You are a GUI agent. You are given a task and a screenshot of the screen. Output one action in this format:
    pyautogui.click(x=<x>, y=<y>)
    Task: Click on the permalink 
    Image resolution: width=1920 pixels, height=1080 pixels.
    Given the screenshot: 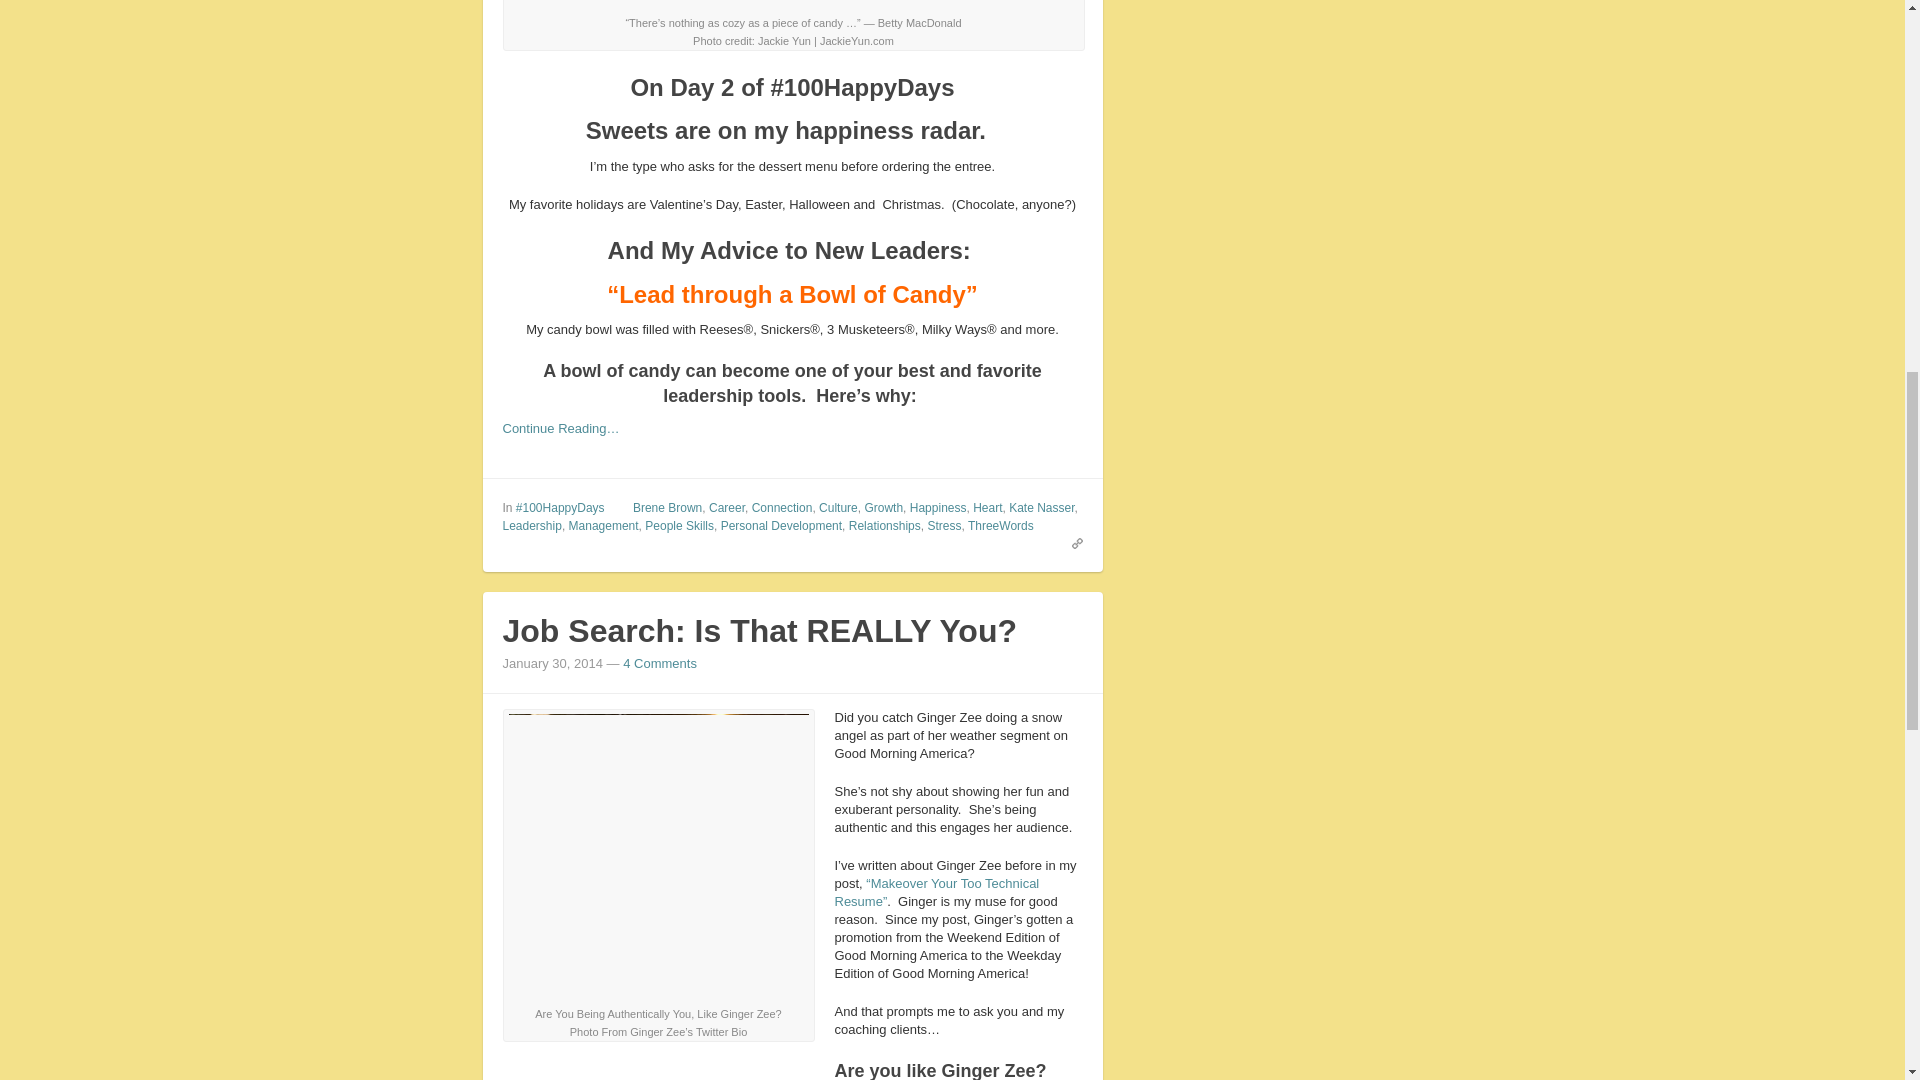 What is the action you would take?
    pyautogui.click(x=1072, y=542)
    